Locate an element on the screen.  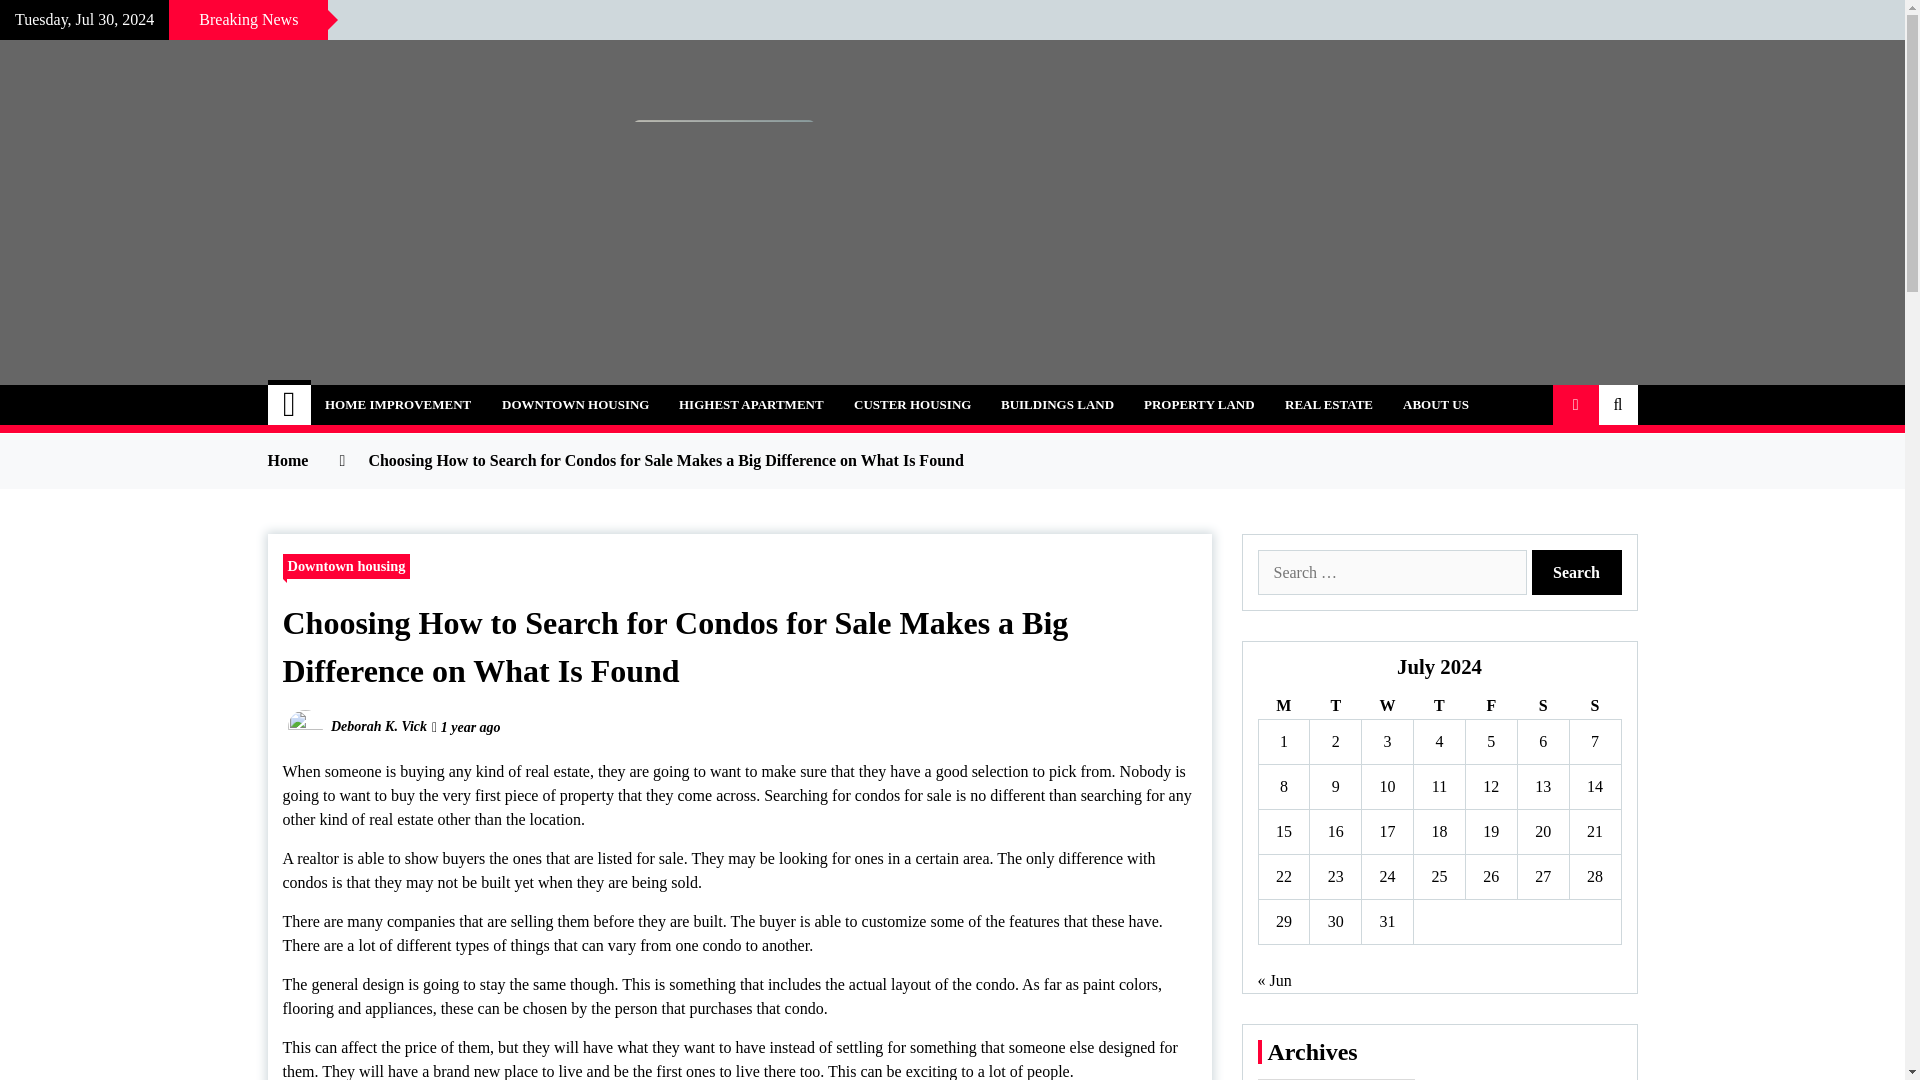
Search is located at coordinates (1577, 572).